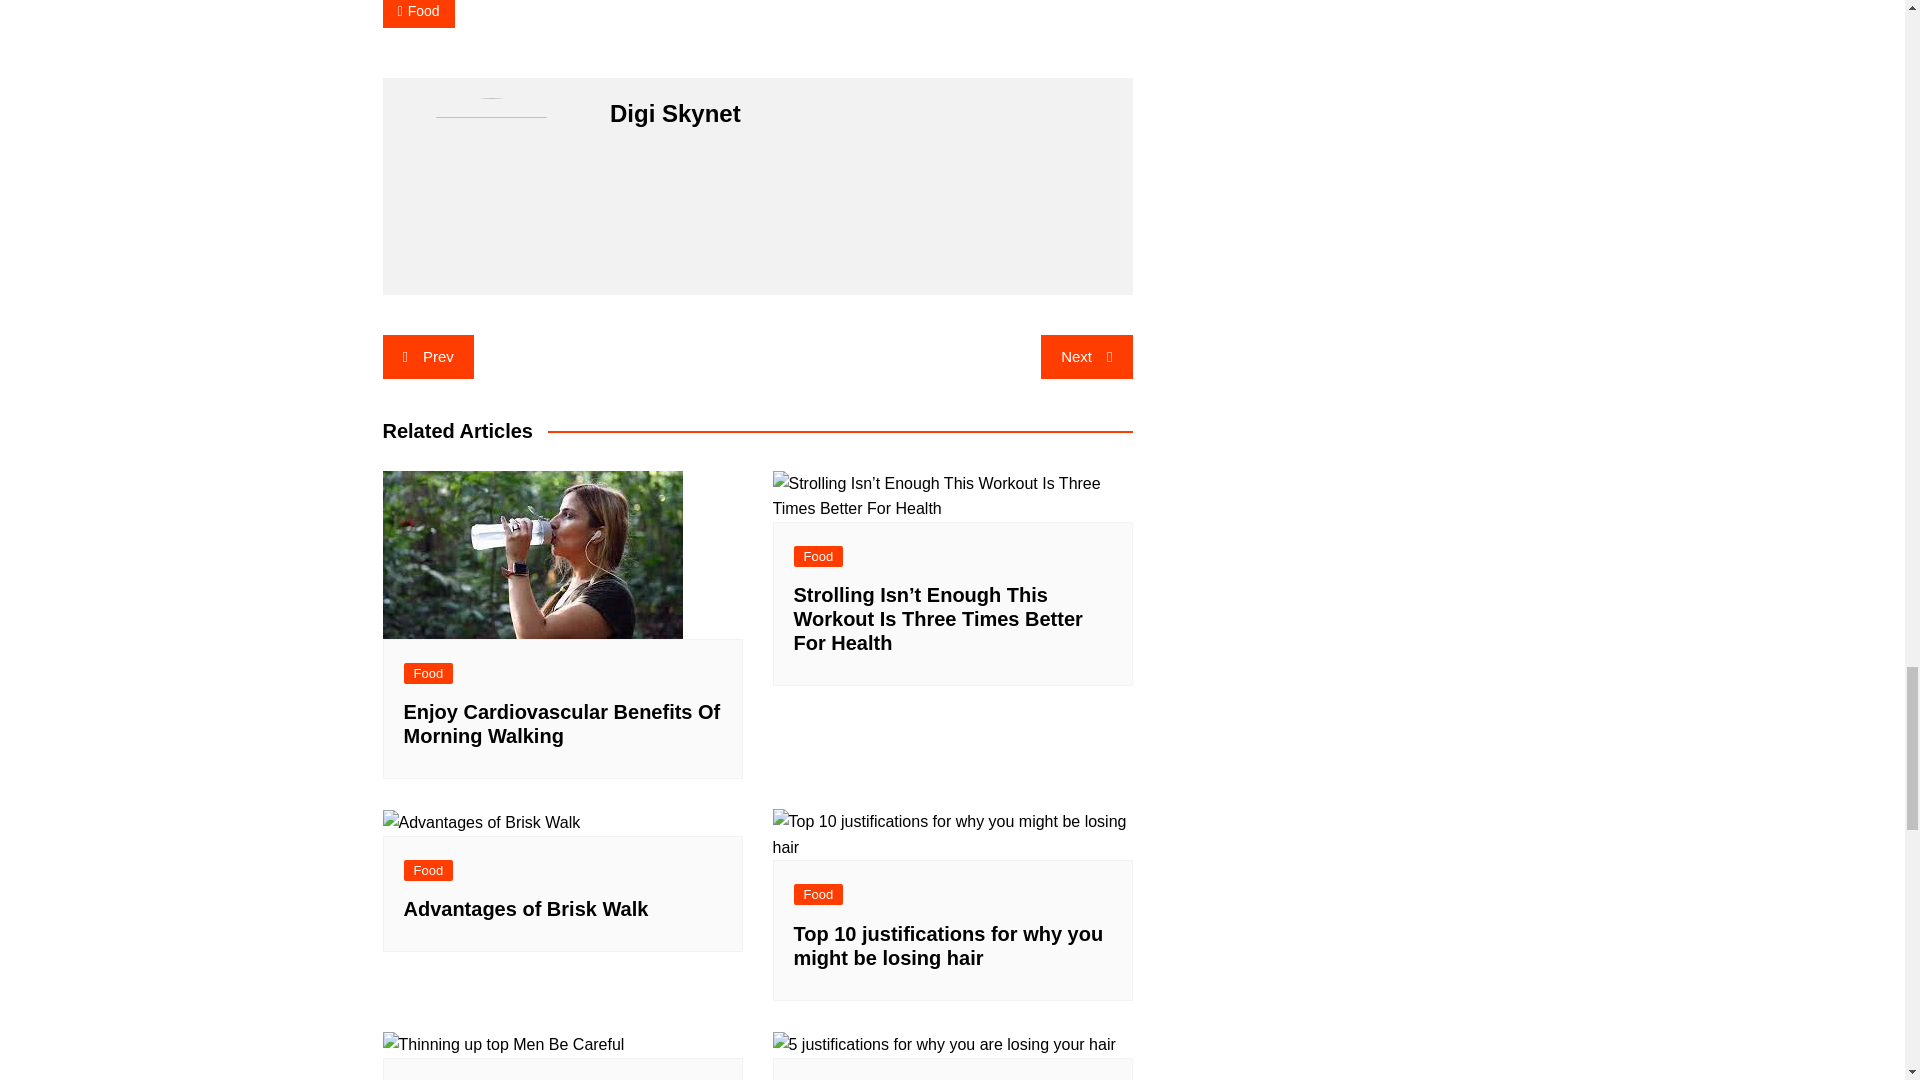 The image size is (1920, 1080). I want to click on Next, so click(1086, 356).